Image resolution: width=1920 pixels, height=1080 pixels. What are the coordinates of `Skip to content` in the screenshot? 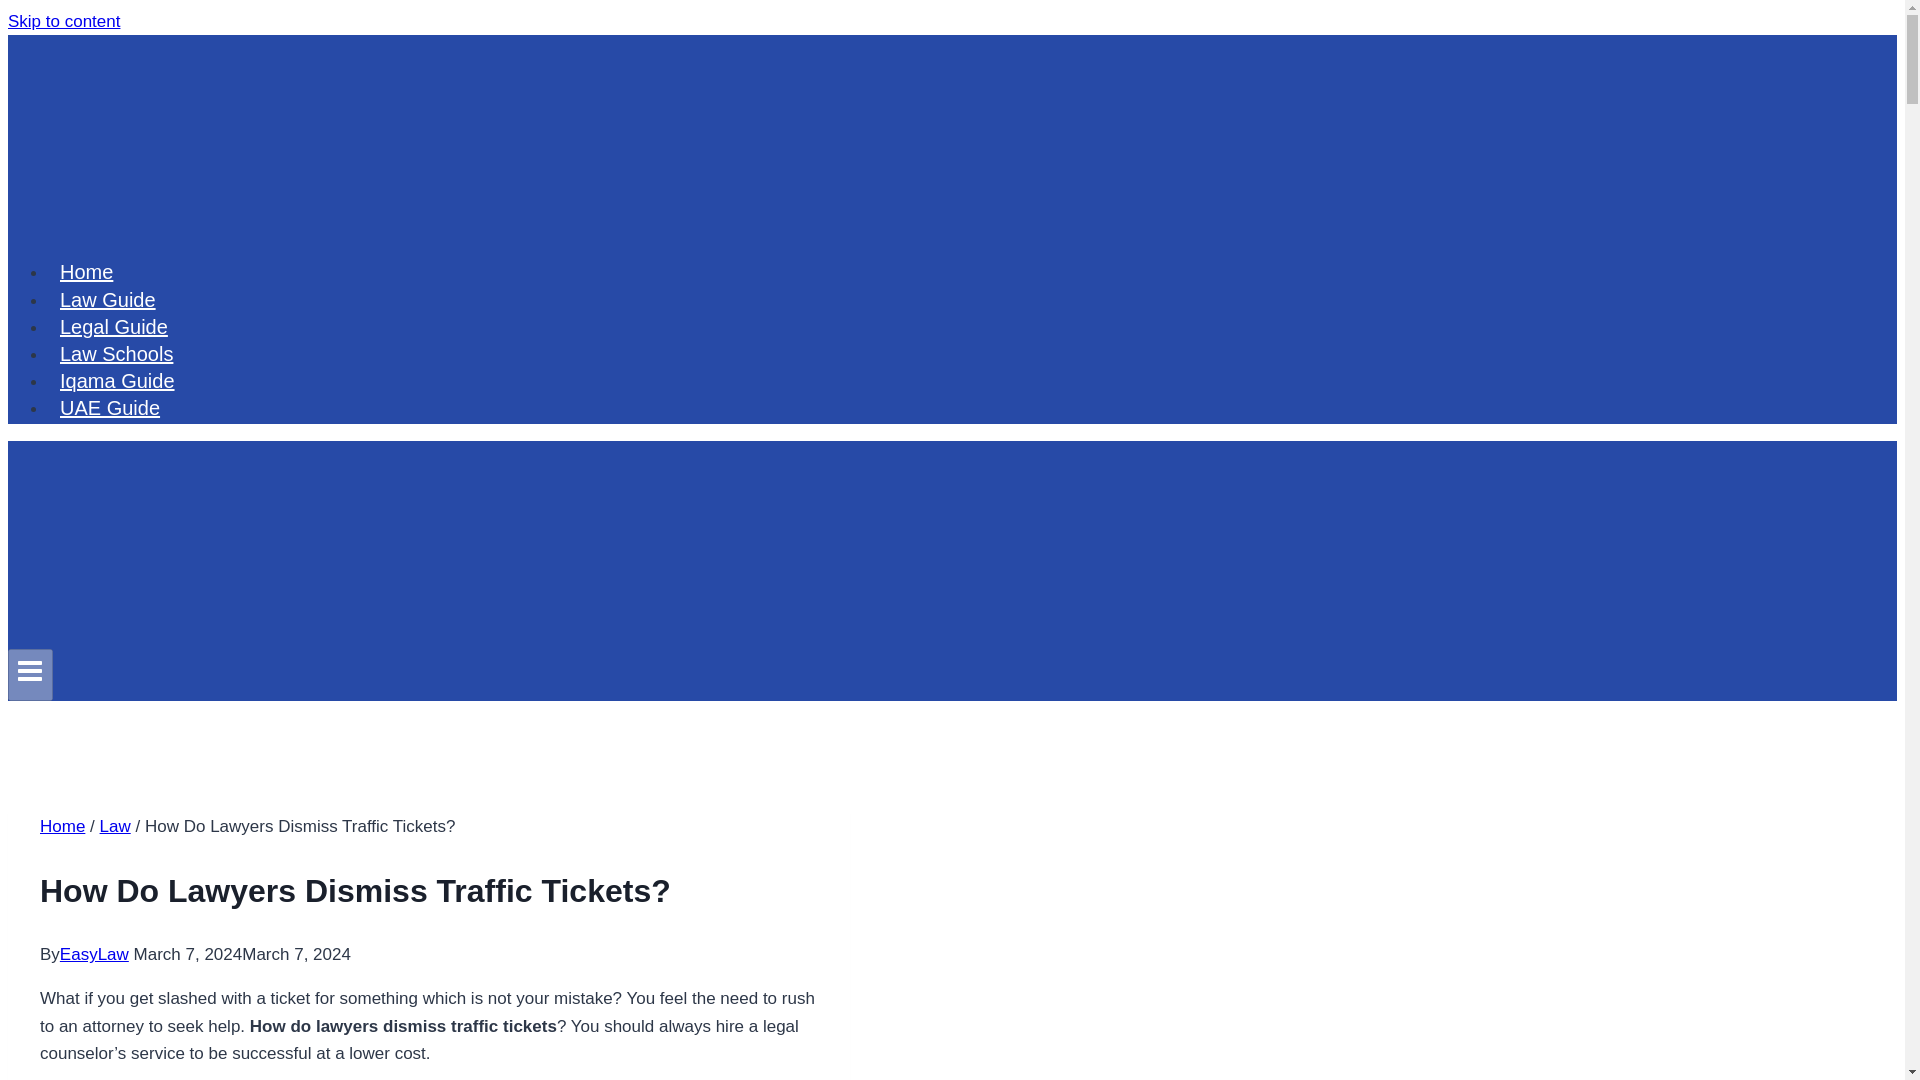 It's located at (63, 21).